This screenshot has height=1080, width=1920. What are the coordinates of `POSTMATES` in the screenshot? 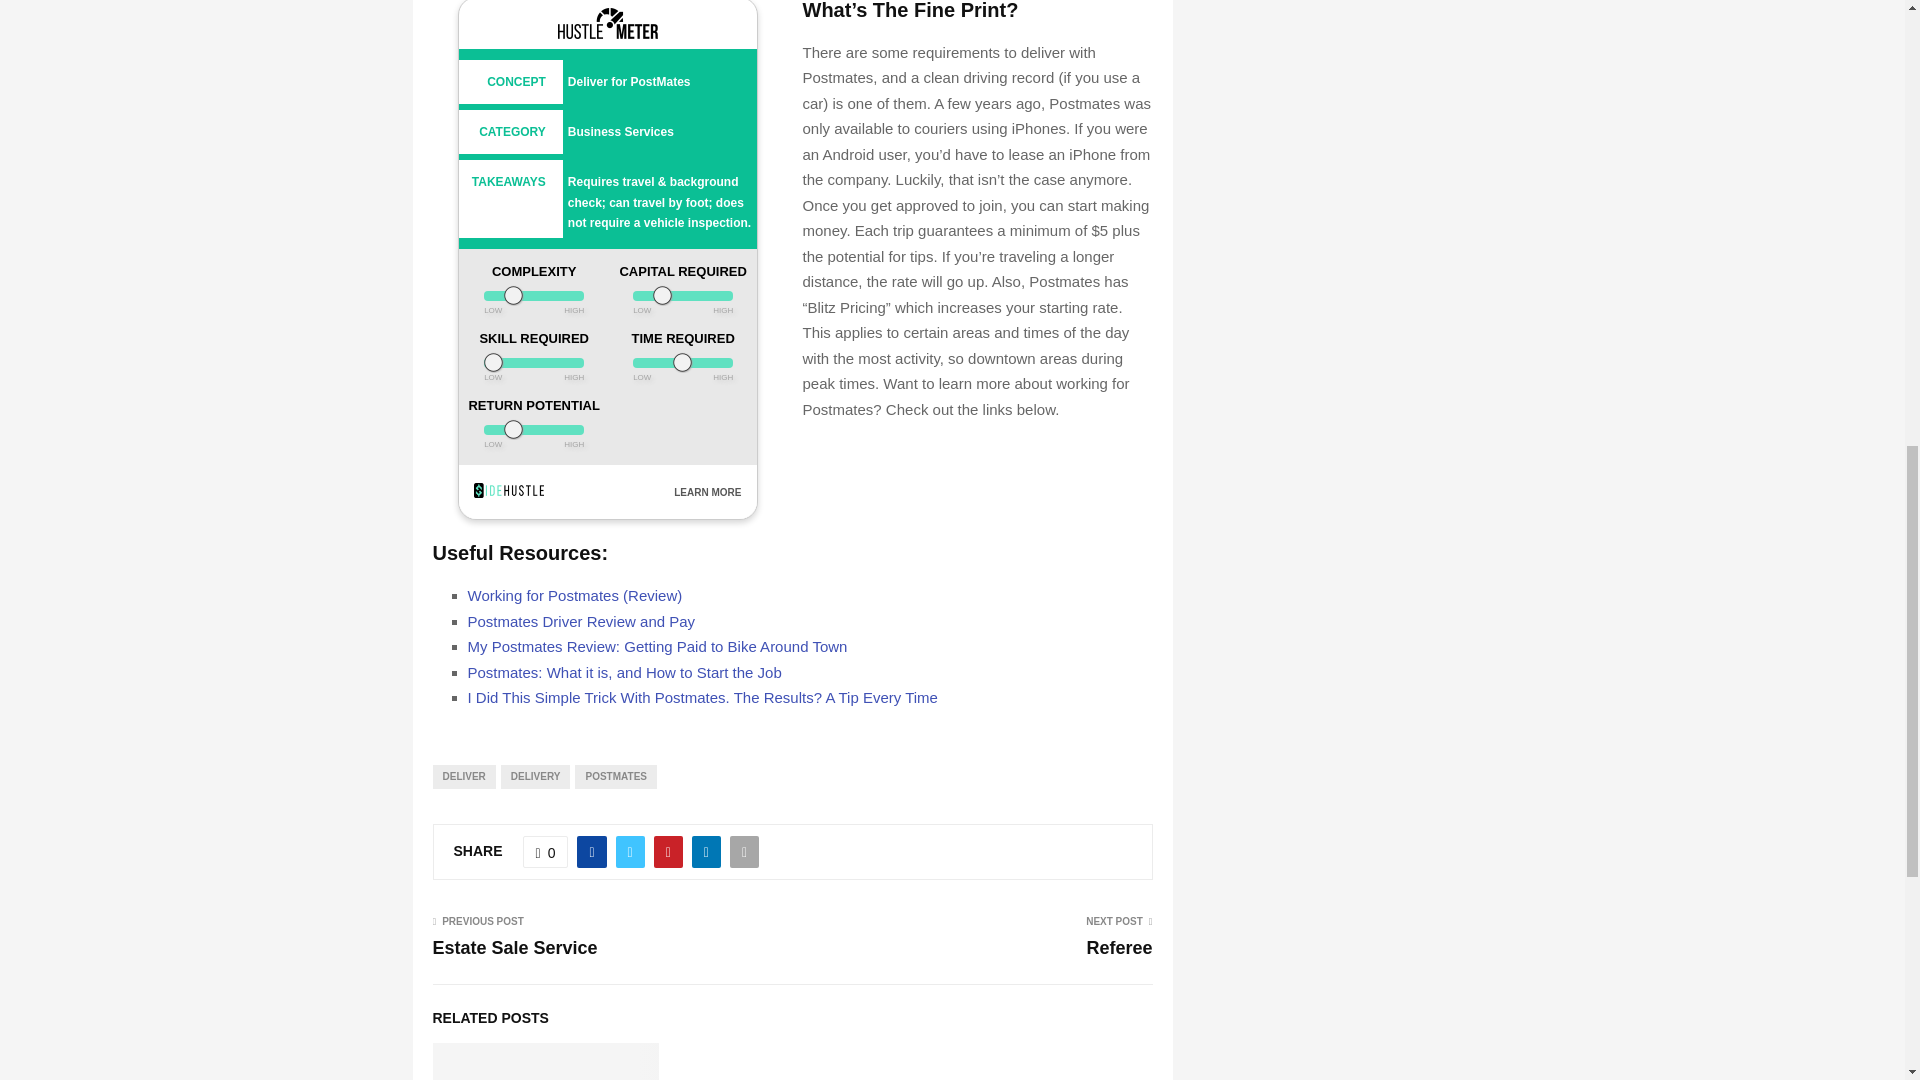 It's located at (615, 776).